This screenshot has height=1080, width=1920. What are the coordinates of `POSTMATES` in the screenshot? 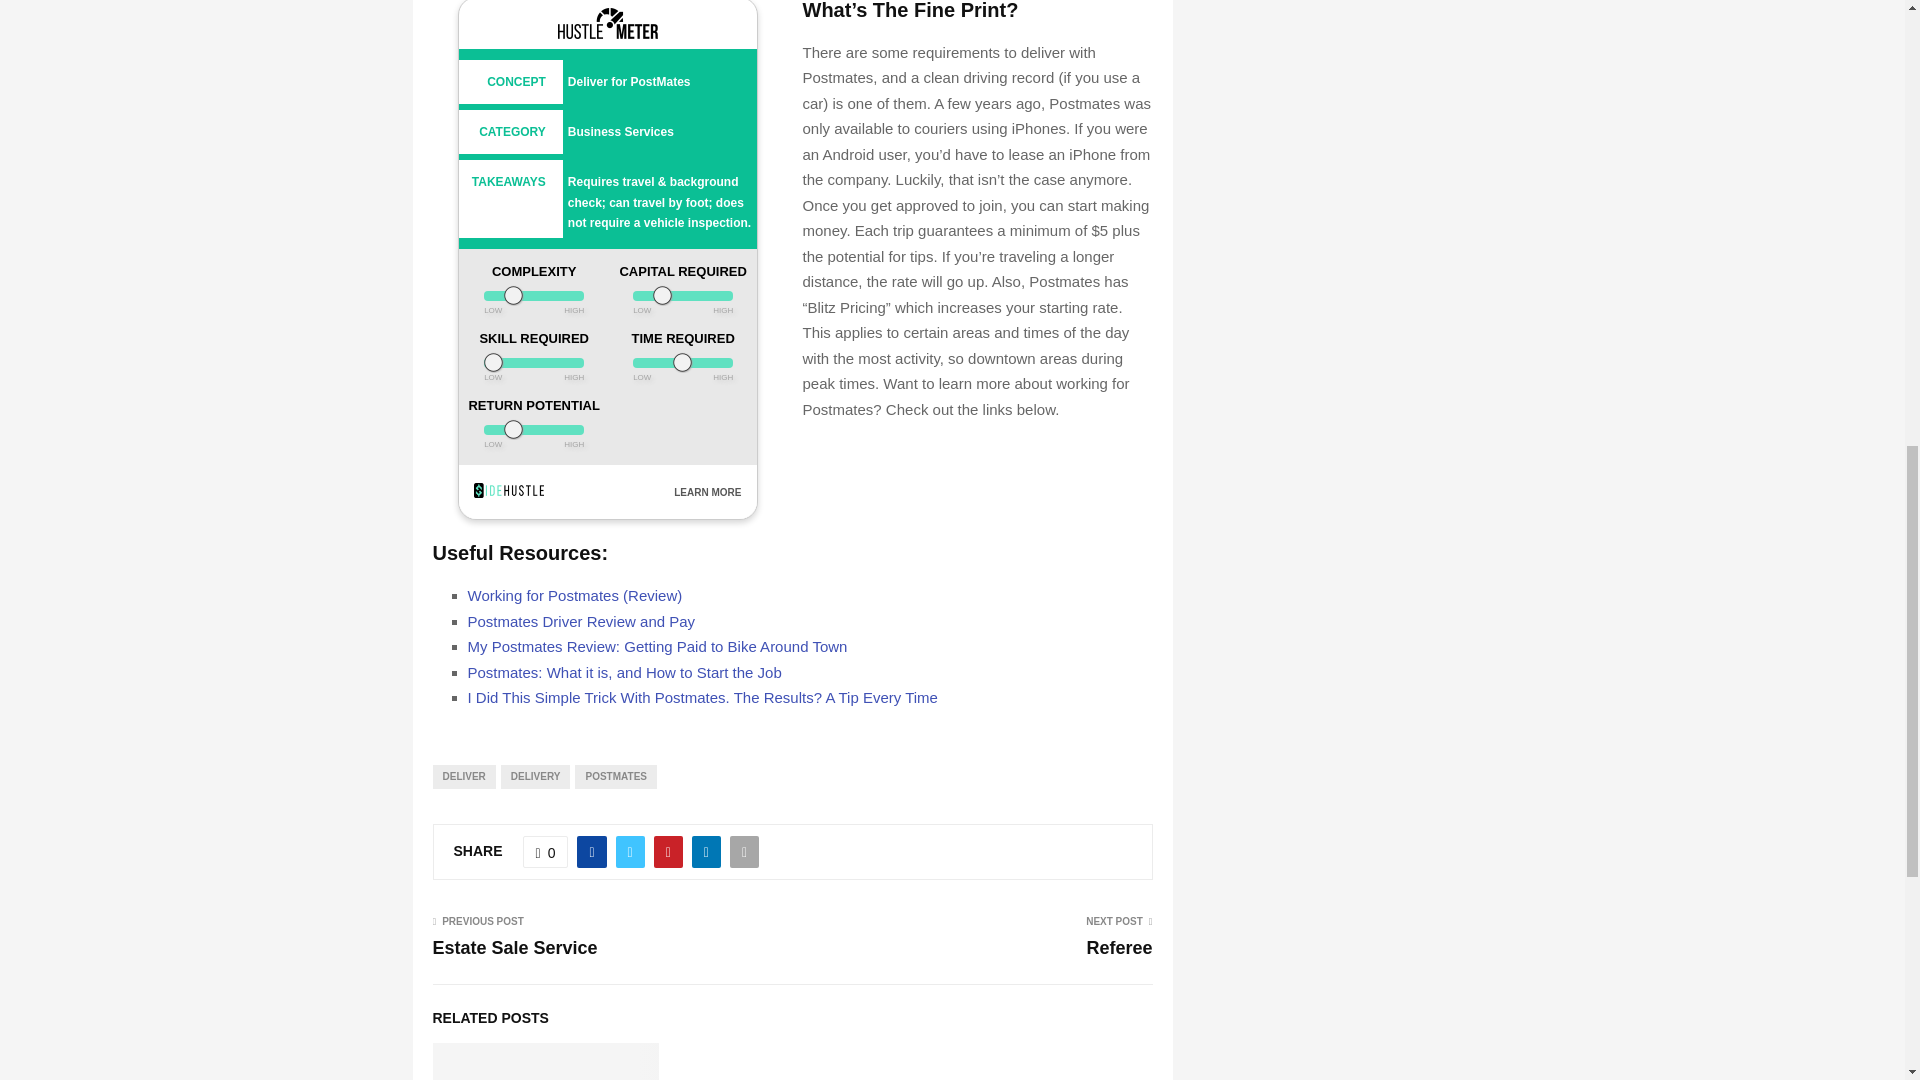 It's located at (615, 776).